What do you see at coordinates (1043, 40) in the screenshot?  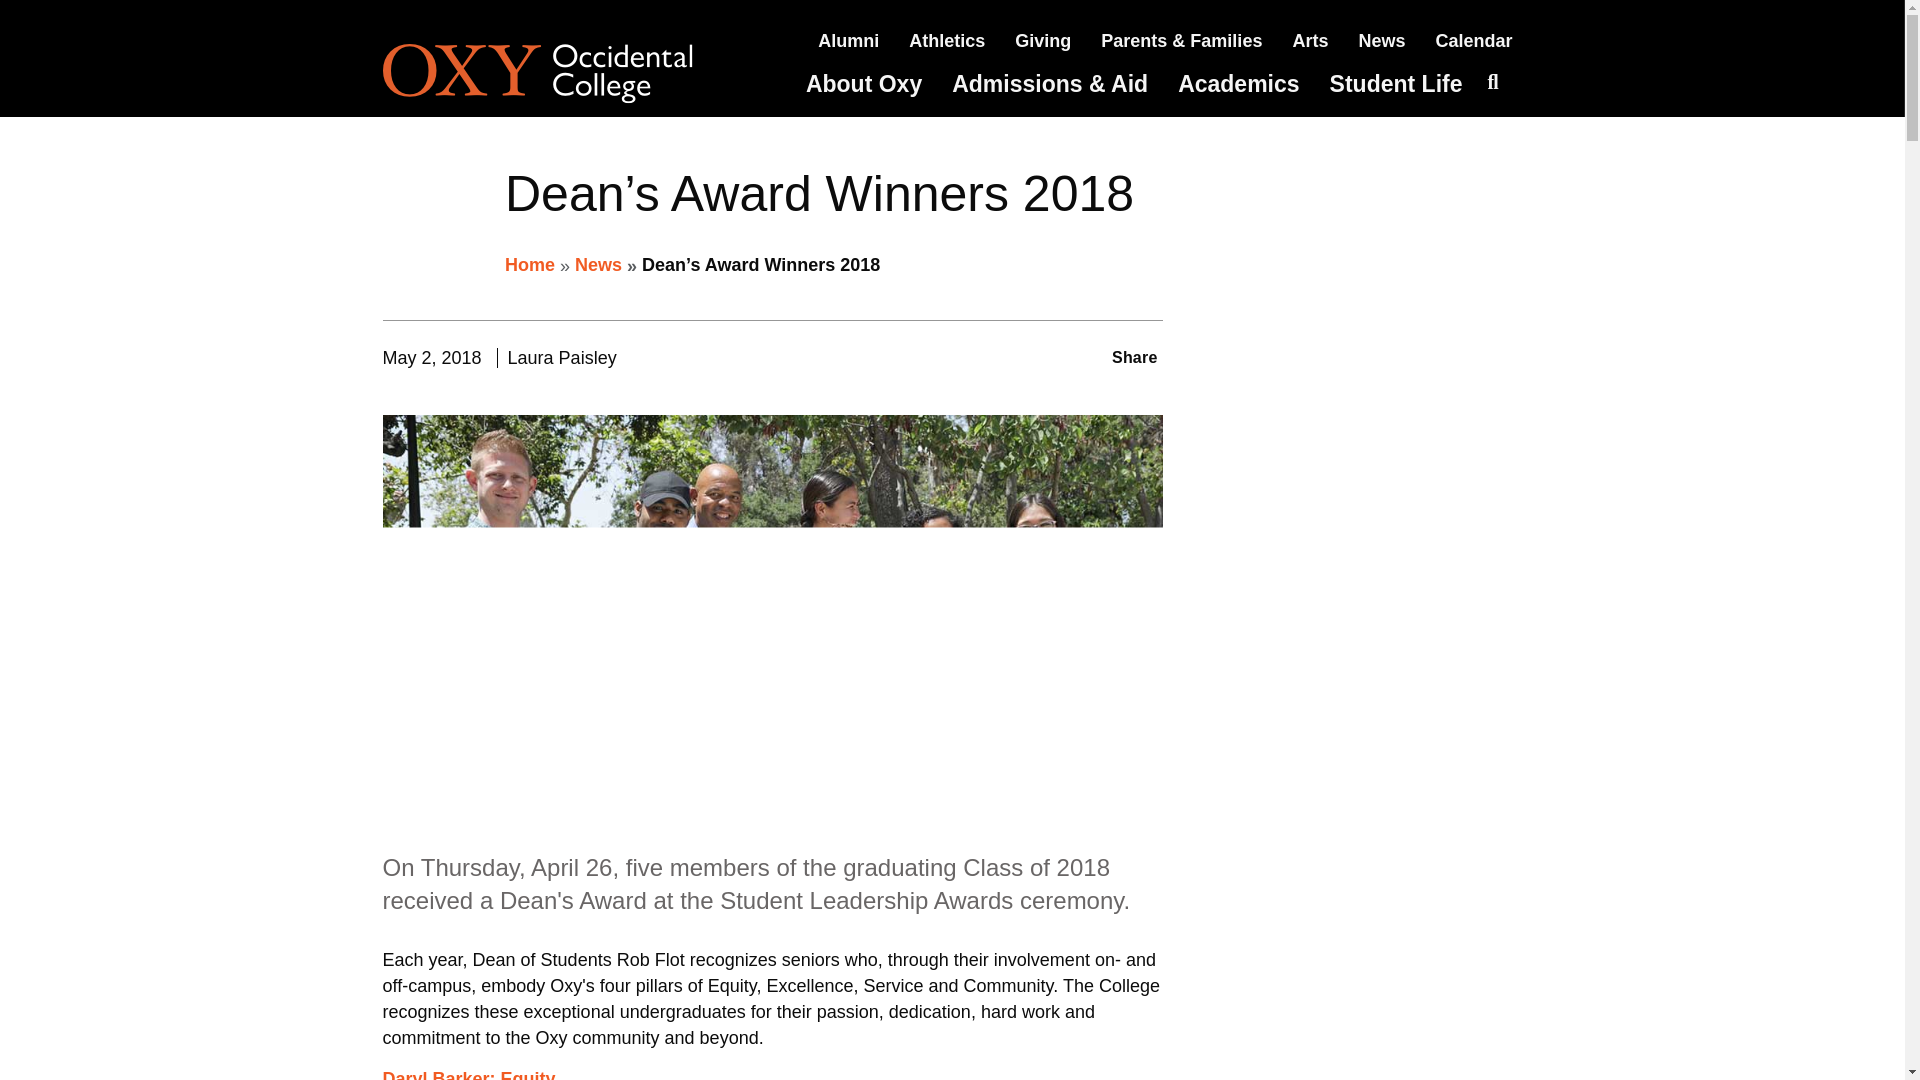 I see `Giving` at bounding box center [1043, 40].